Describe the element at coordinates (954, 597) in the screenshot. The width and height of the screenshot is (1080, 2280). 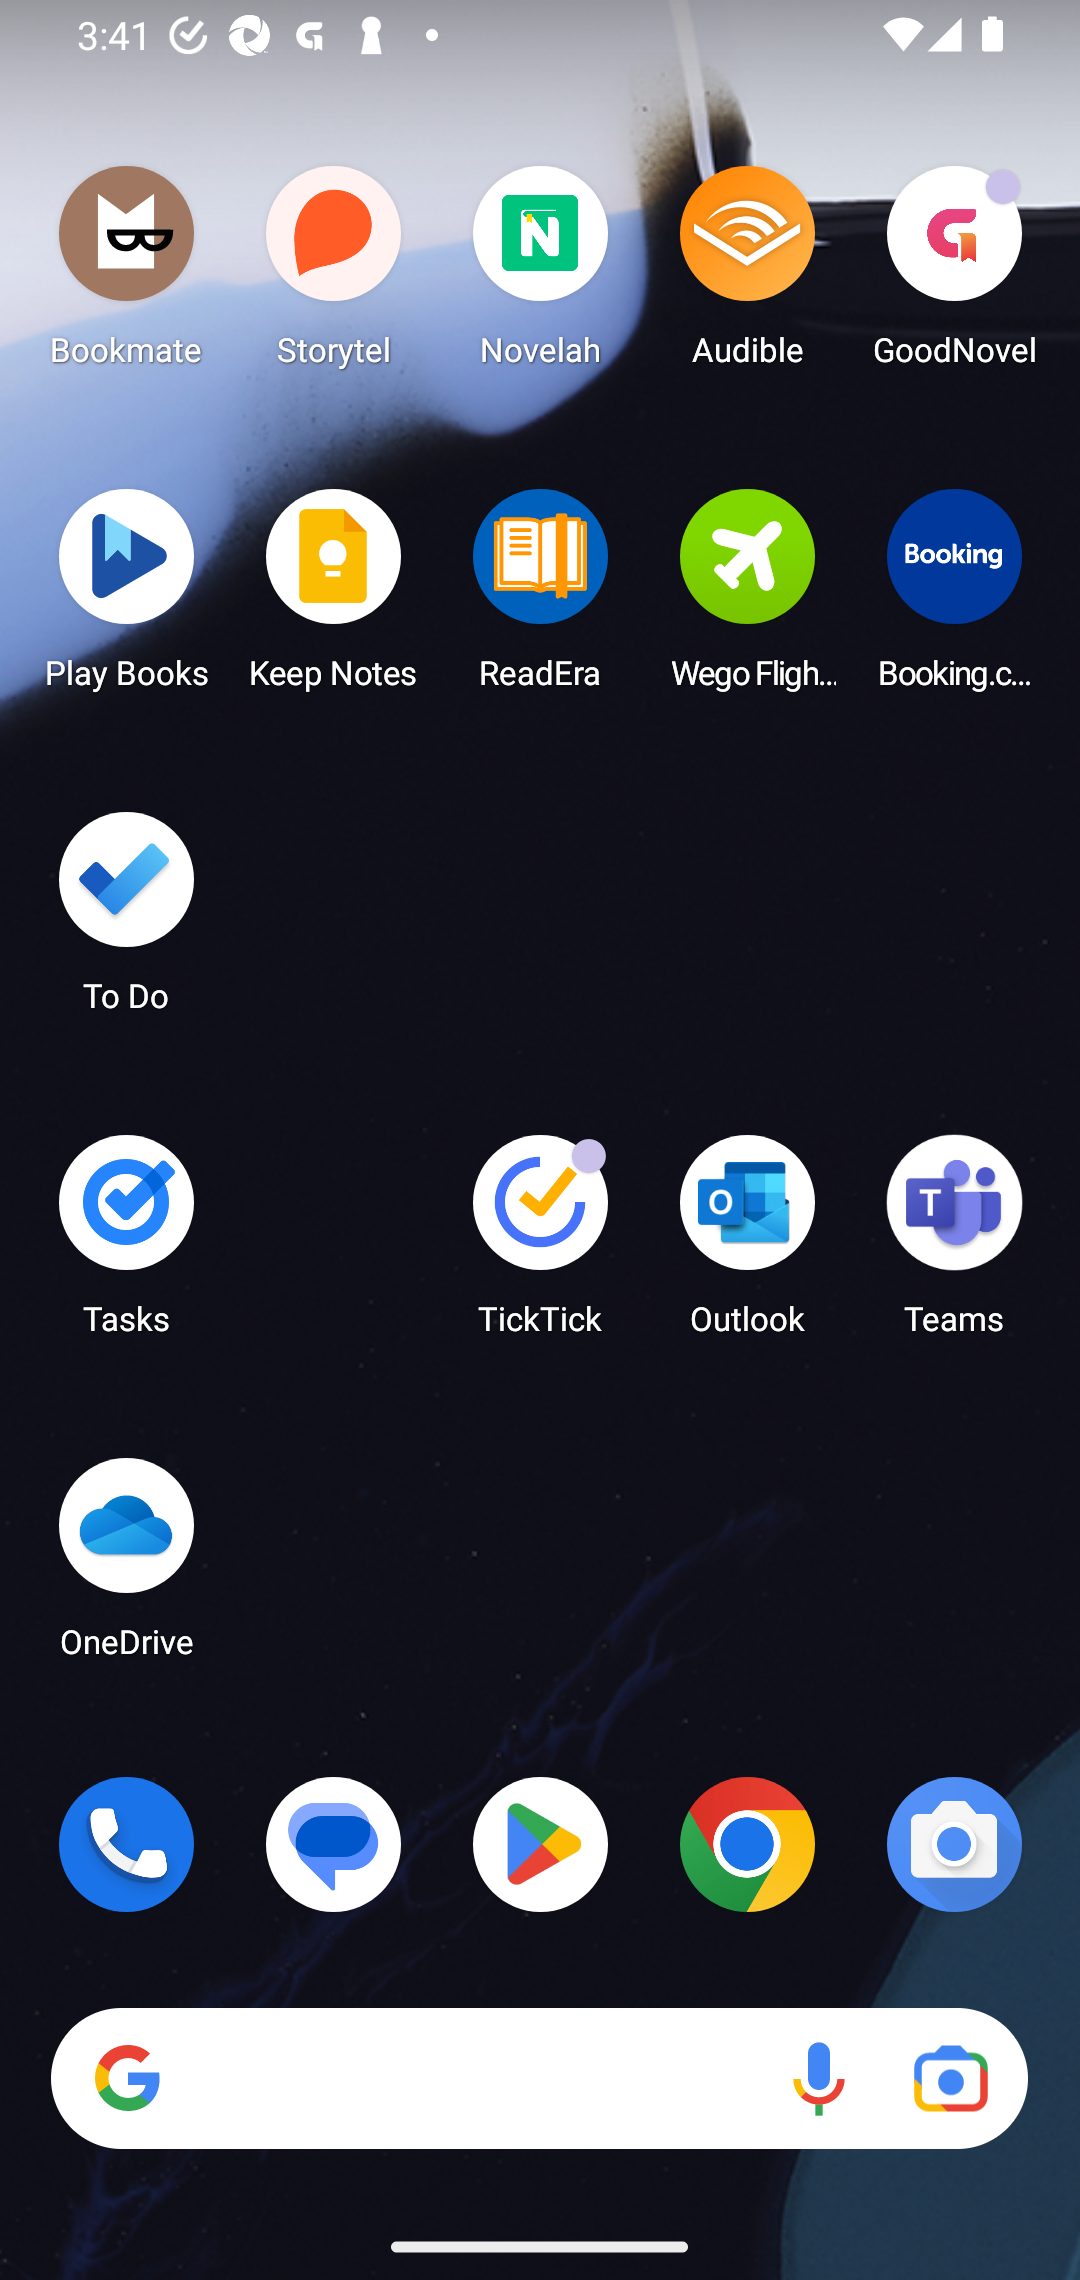
I see `Booking.com` at that location.